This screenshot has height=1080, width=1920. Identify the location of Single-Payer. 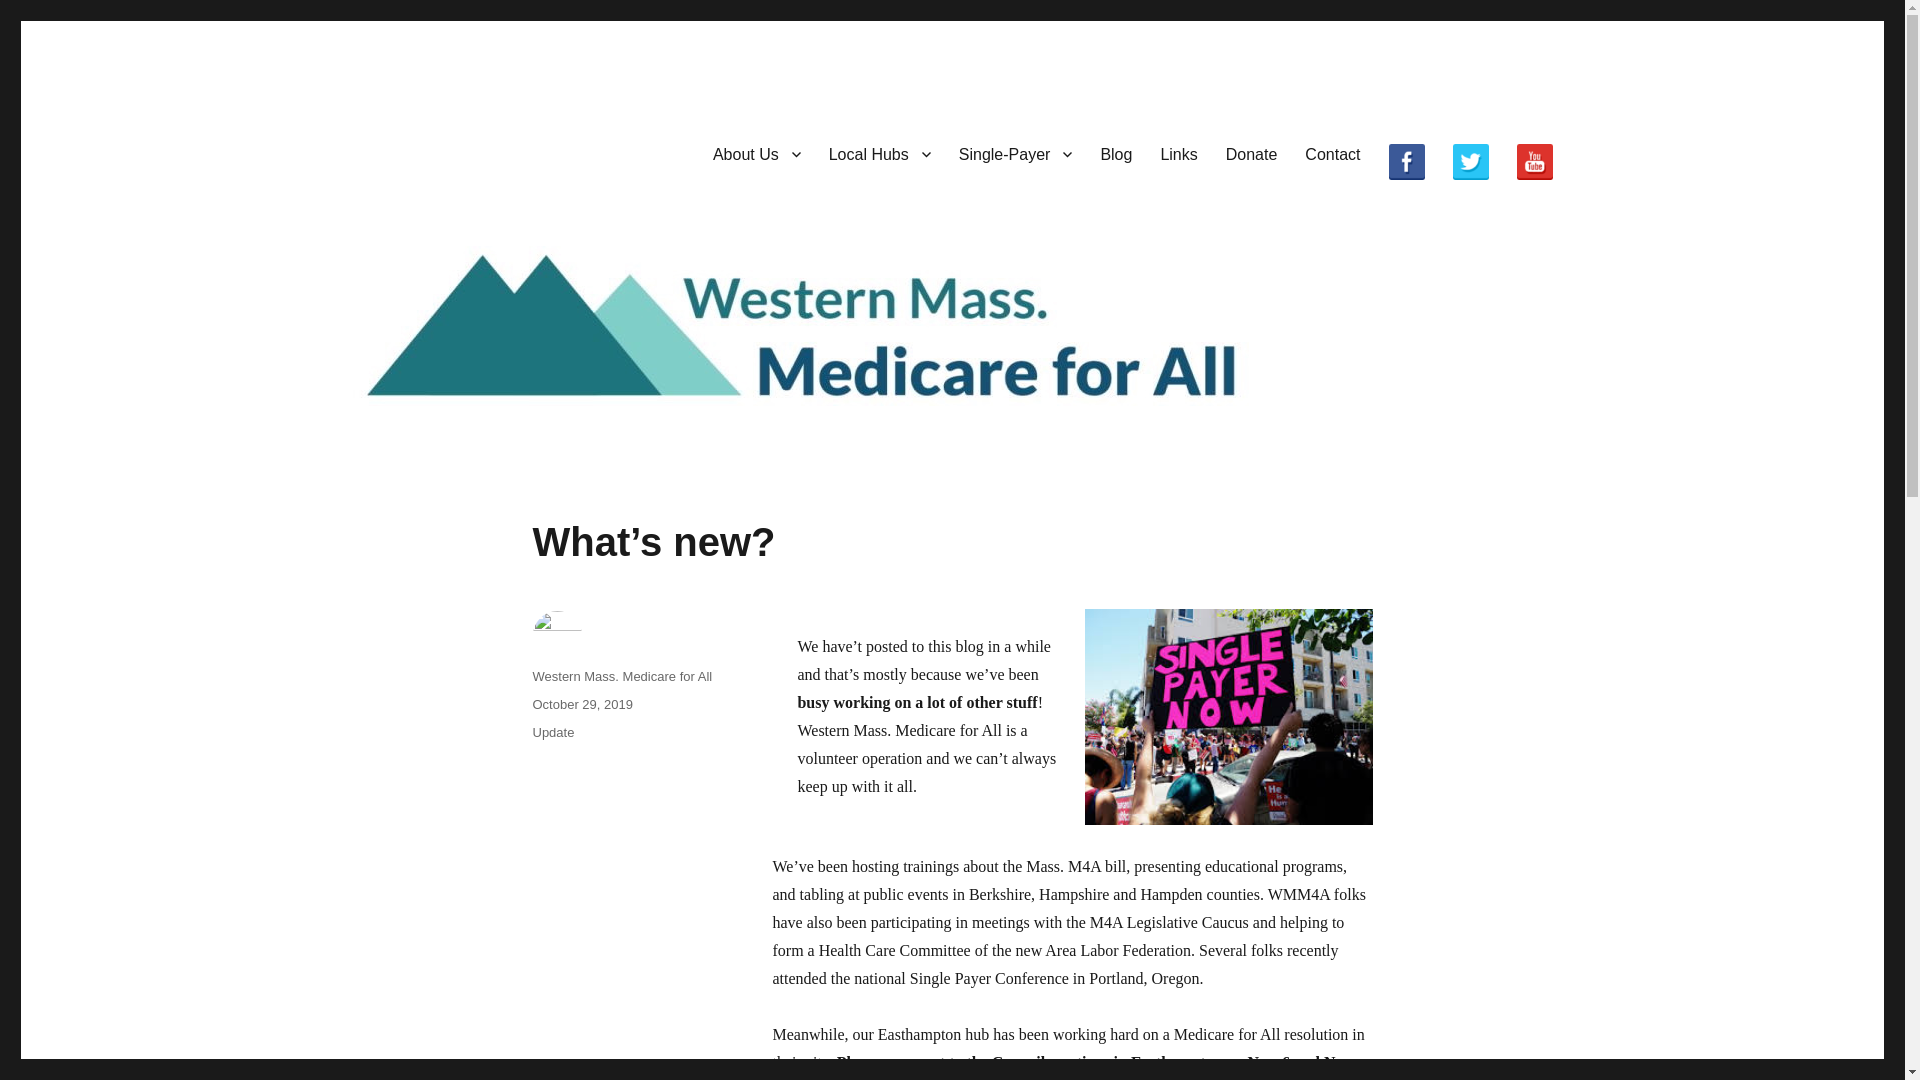
(1015, 153).